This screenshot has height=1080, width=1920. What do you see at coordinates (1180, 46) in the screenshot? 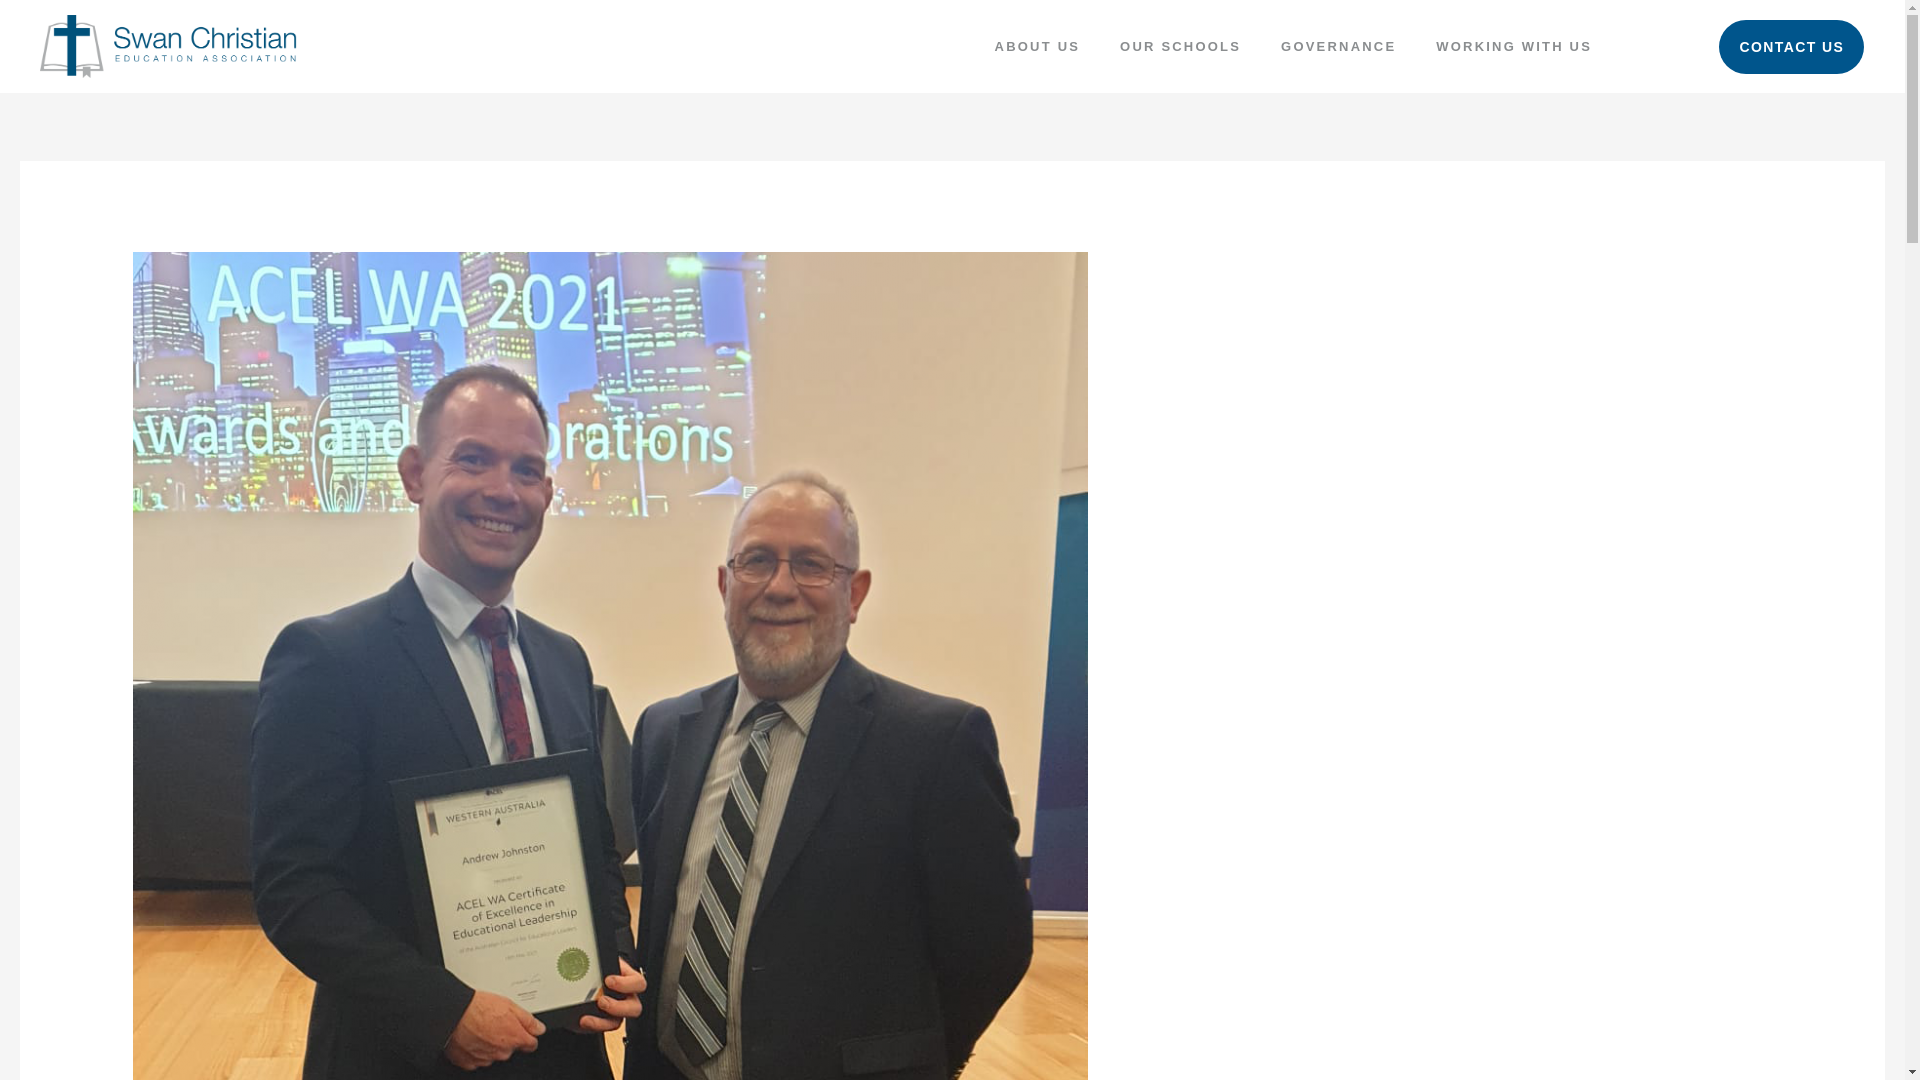
I see `OUR SCHOOLS` at bounding box center [1180, 46].